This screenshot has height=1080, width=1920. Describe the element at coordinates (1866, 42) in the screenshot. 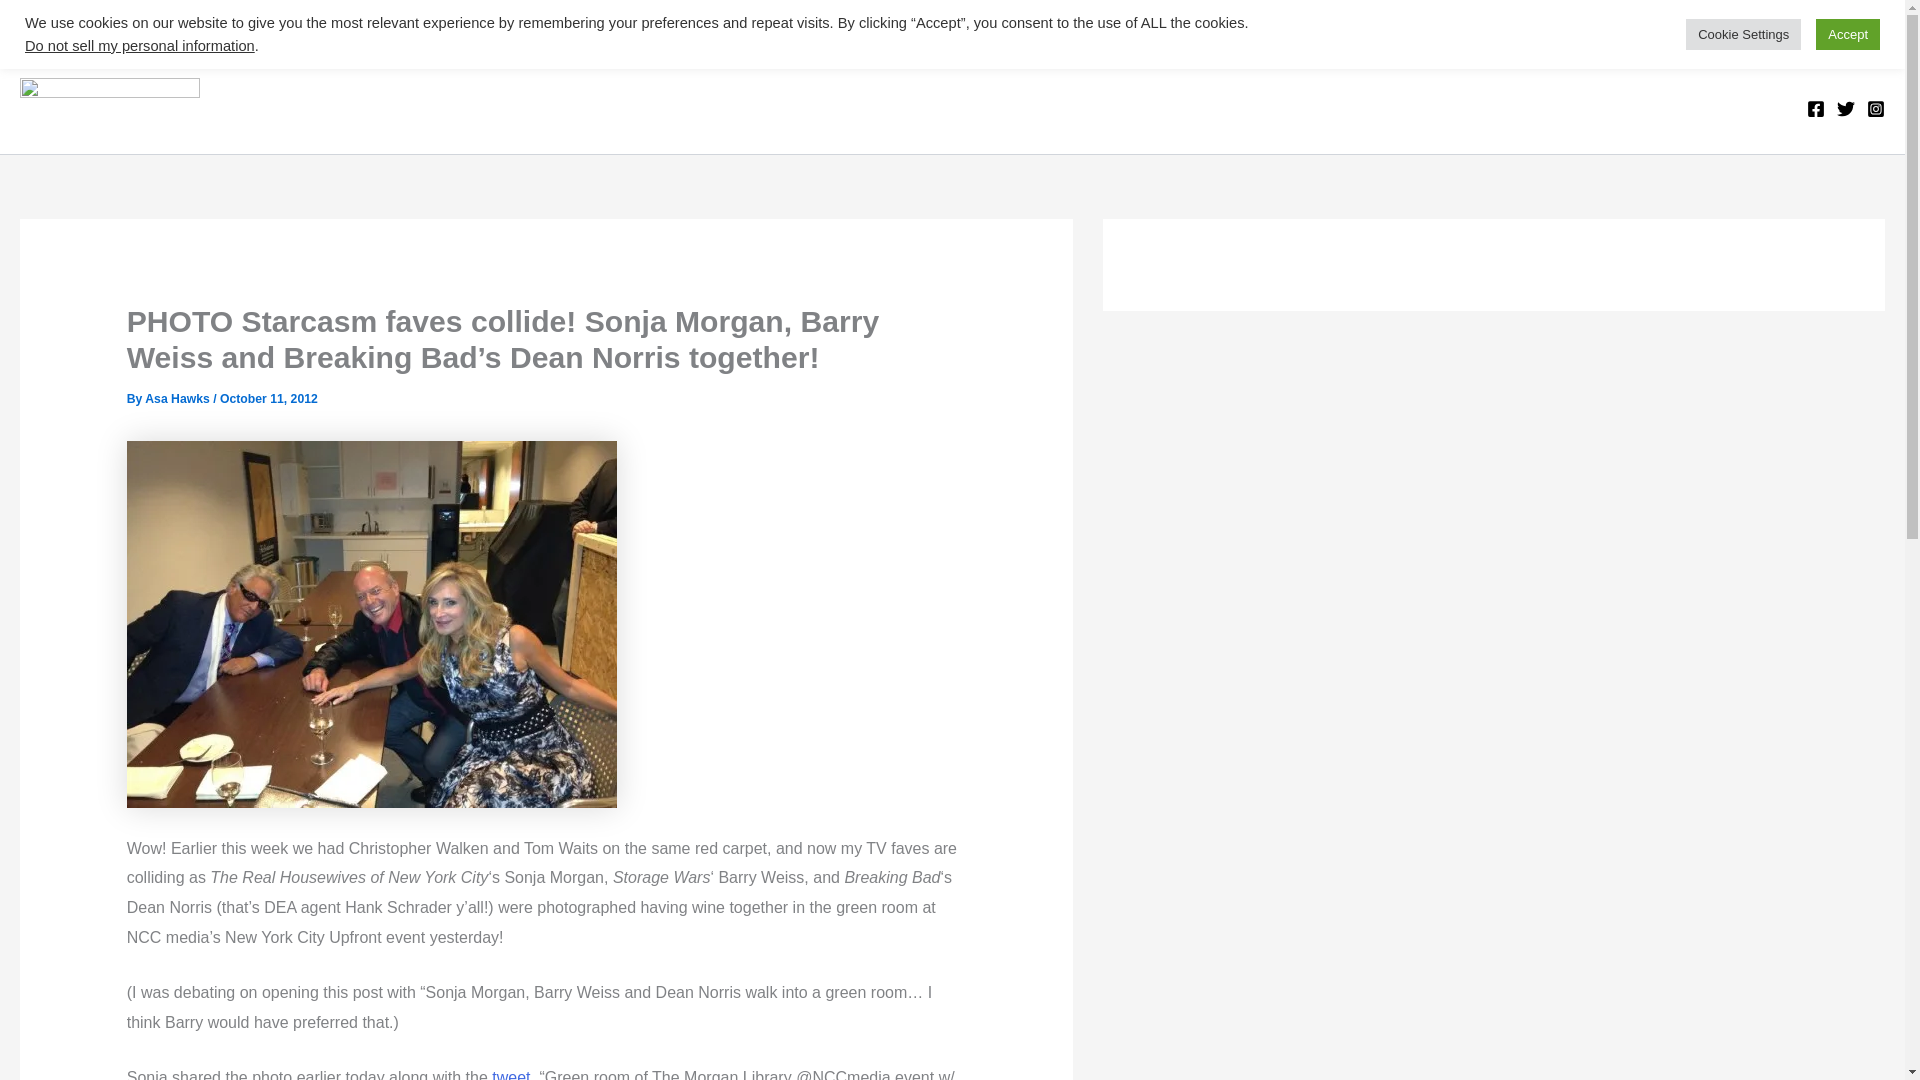

I see `Search Button` at that location.